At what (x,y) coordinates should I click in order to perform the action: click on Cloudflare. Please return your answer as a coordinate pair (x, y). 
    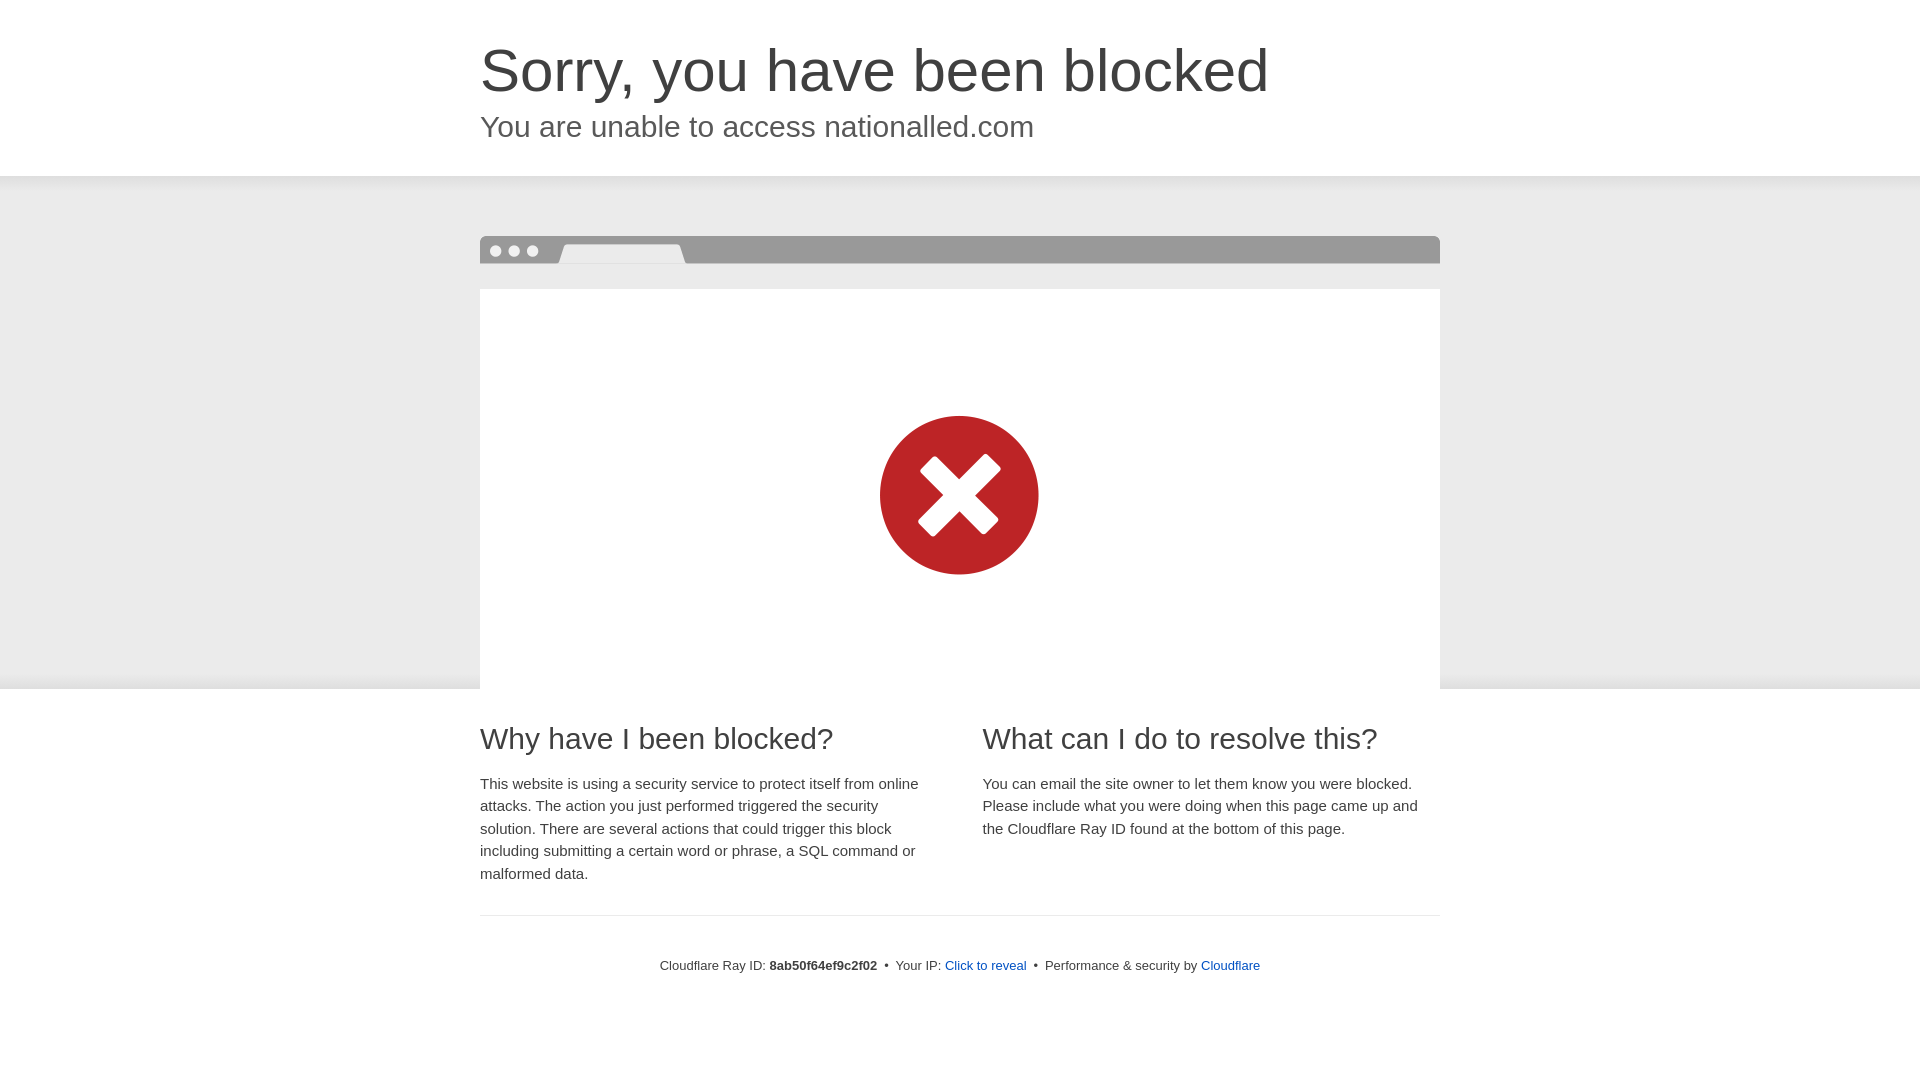
    Looking at the image, I should click on (1230, 965).